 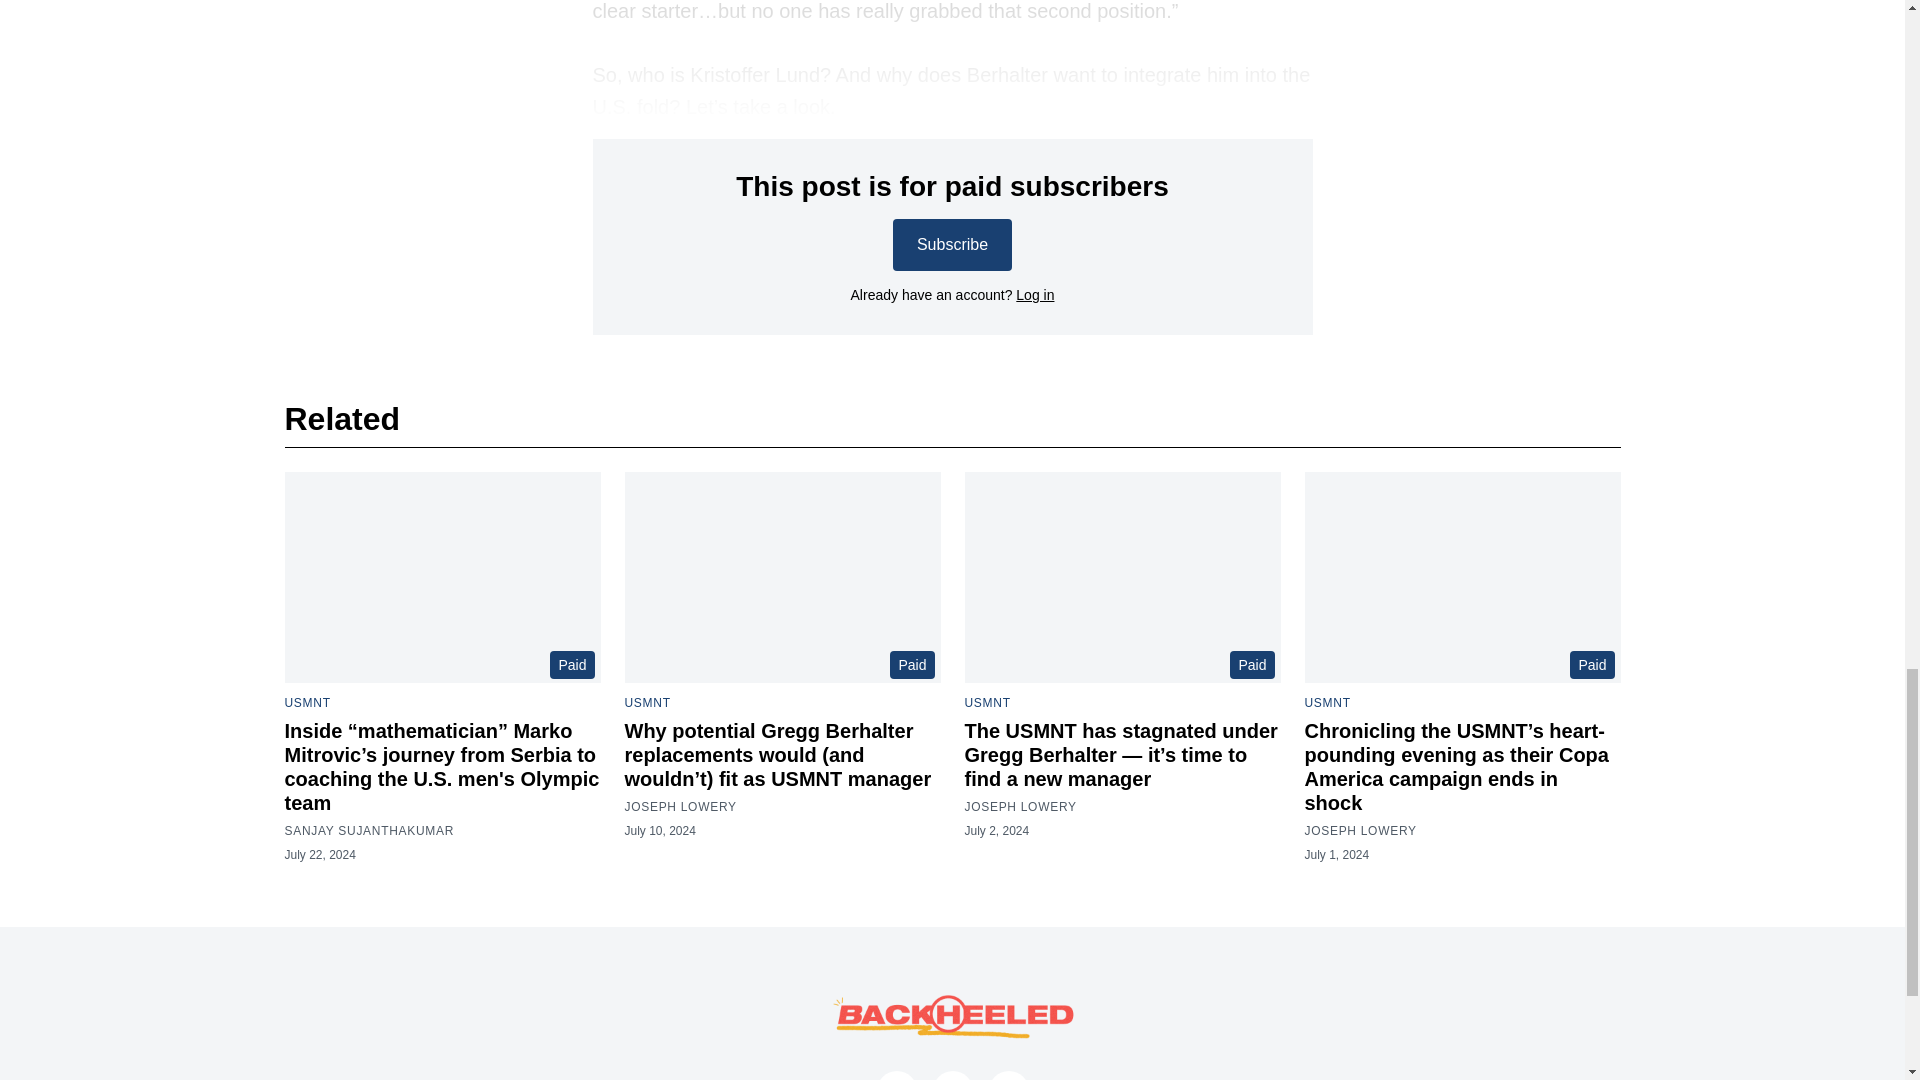 What do you see at coordinates (986, 702) in the screenshot?
I see `USMNT` at bounding box center [986, 702].